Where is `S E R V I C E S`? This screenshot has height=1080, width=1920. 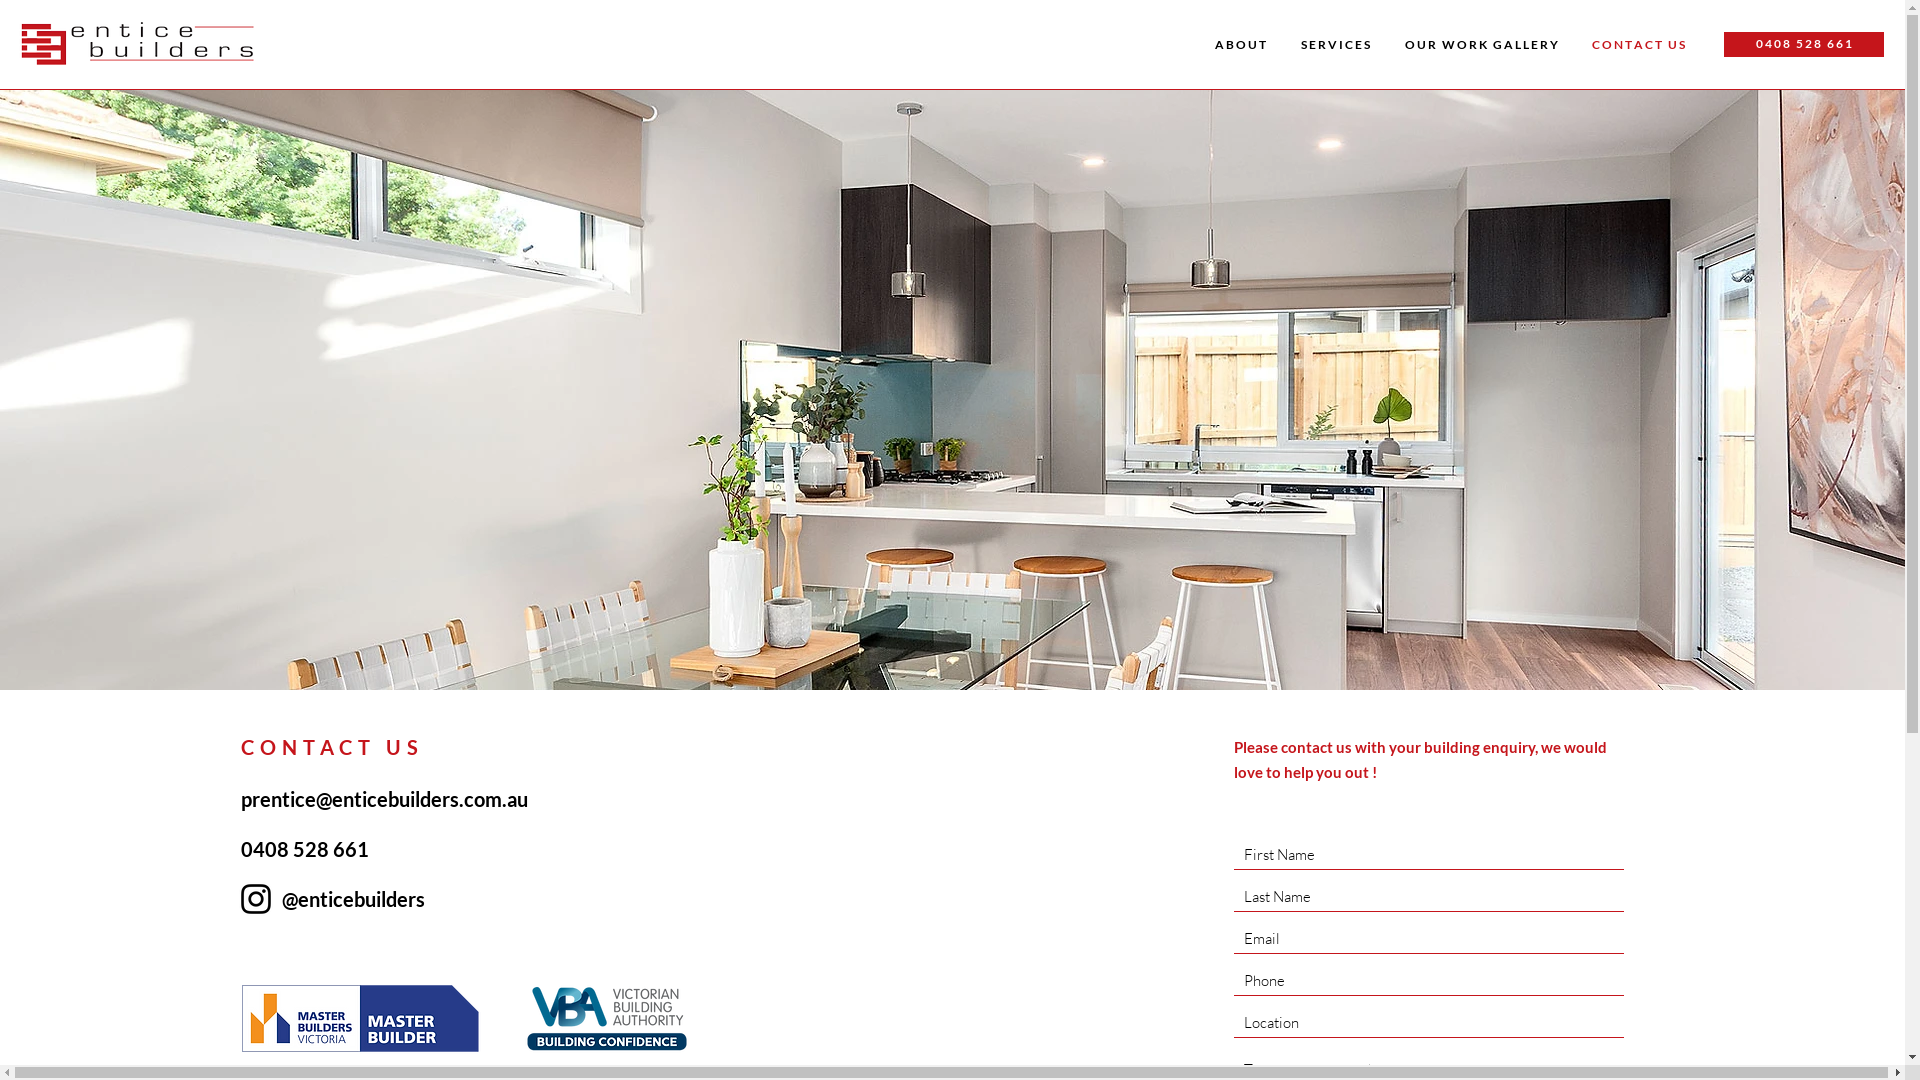 S E R V I C E S is located at coordinates (1335, 45).